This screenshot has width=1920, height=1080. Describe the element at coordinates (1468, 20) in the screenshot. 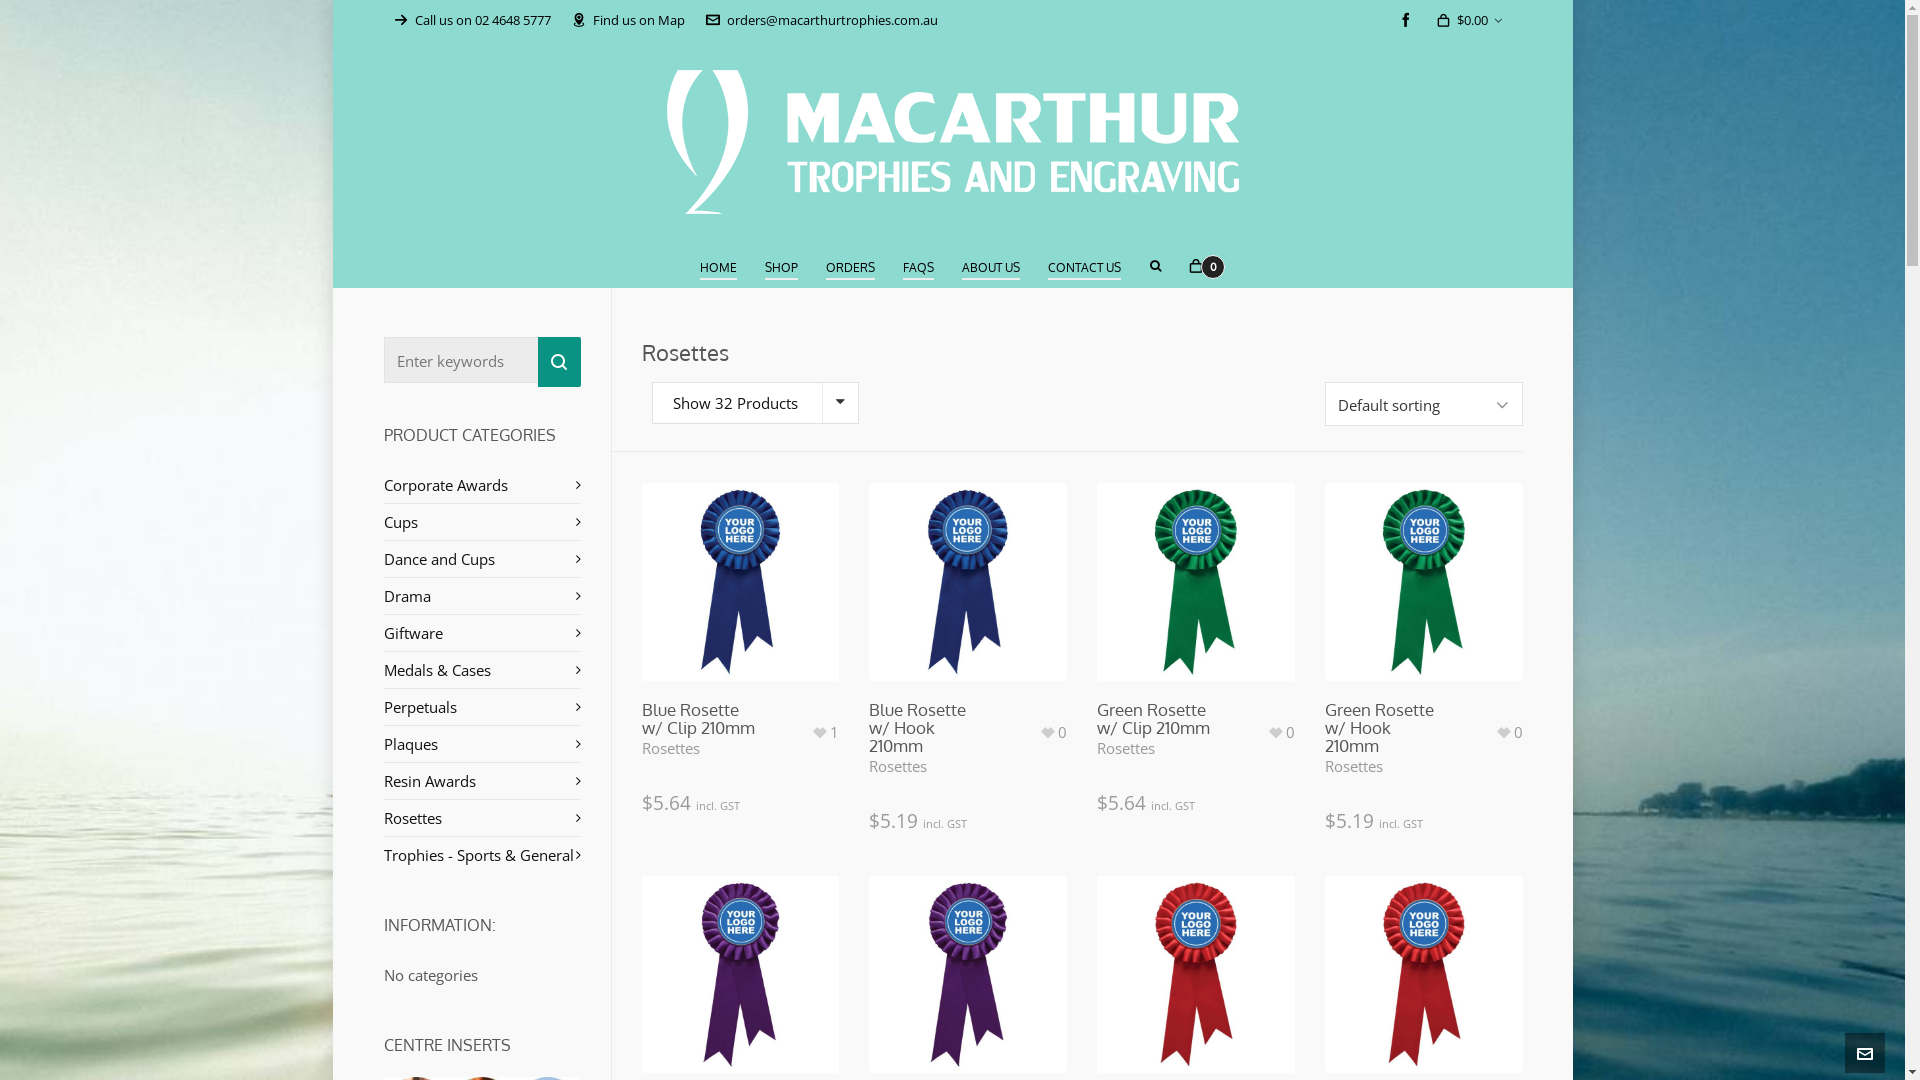

I see `$0.00` at that location.